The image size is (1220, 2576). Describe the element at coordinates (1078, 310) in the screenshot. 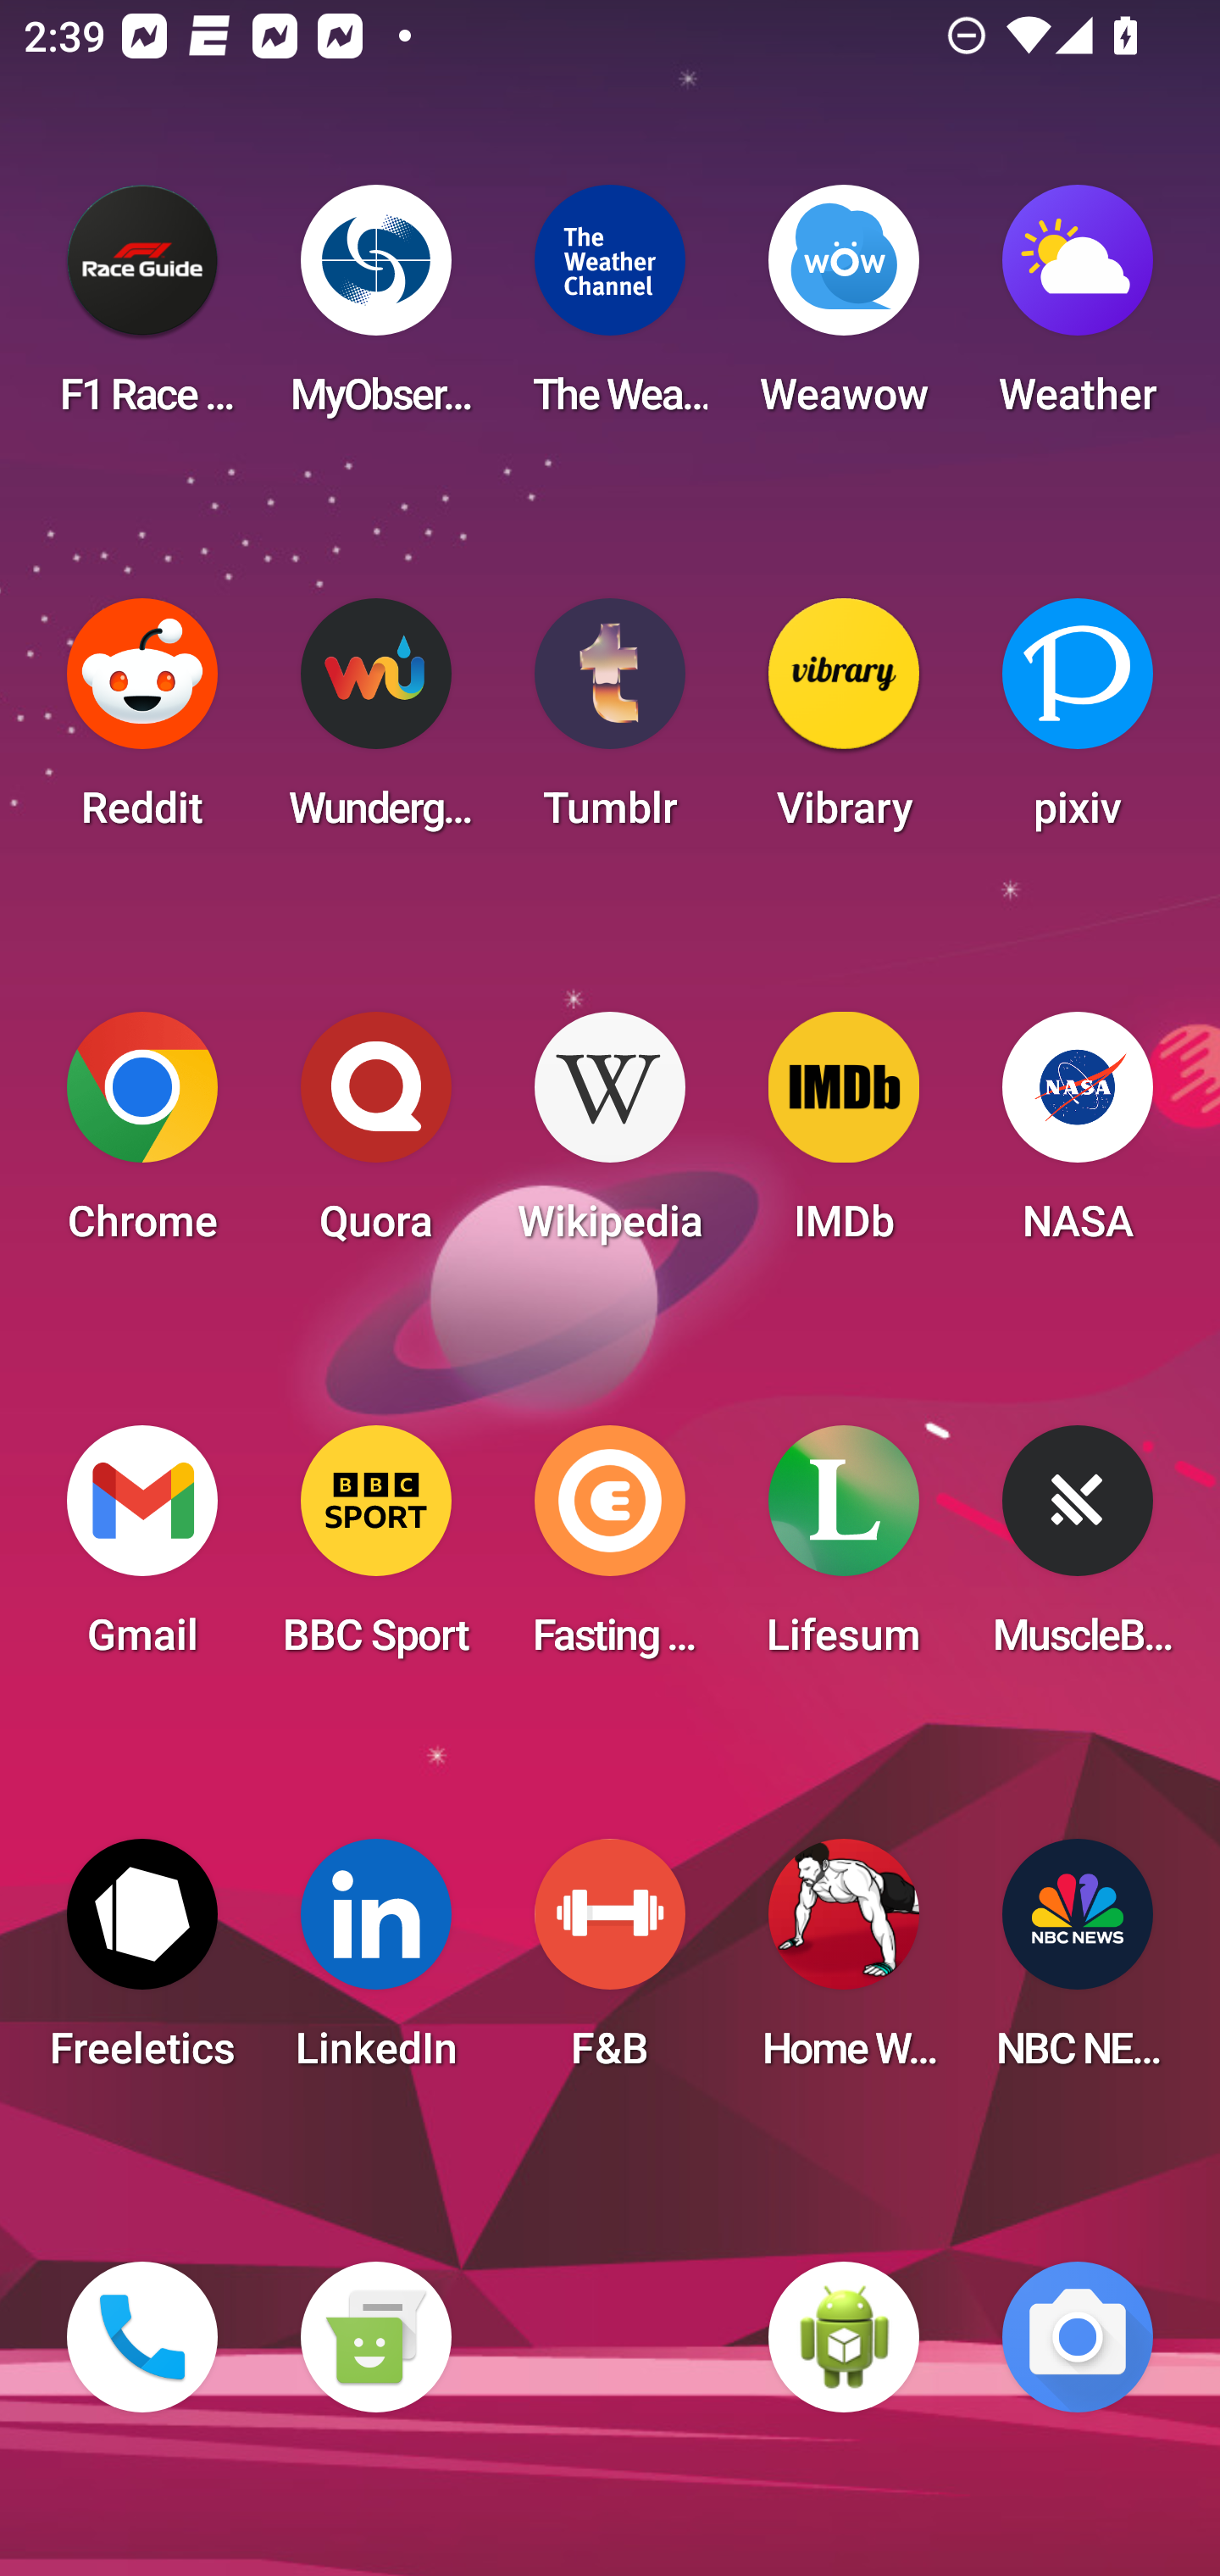

I see `Weather` at that location.